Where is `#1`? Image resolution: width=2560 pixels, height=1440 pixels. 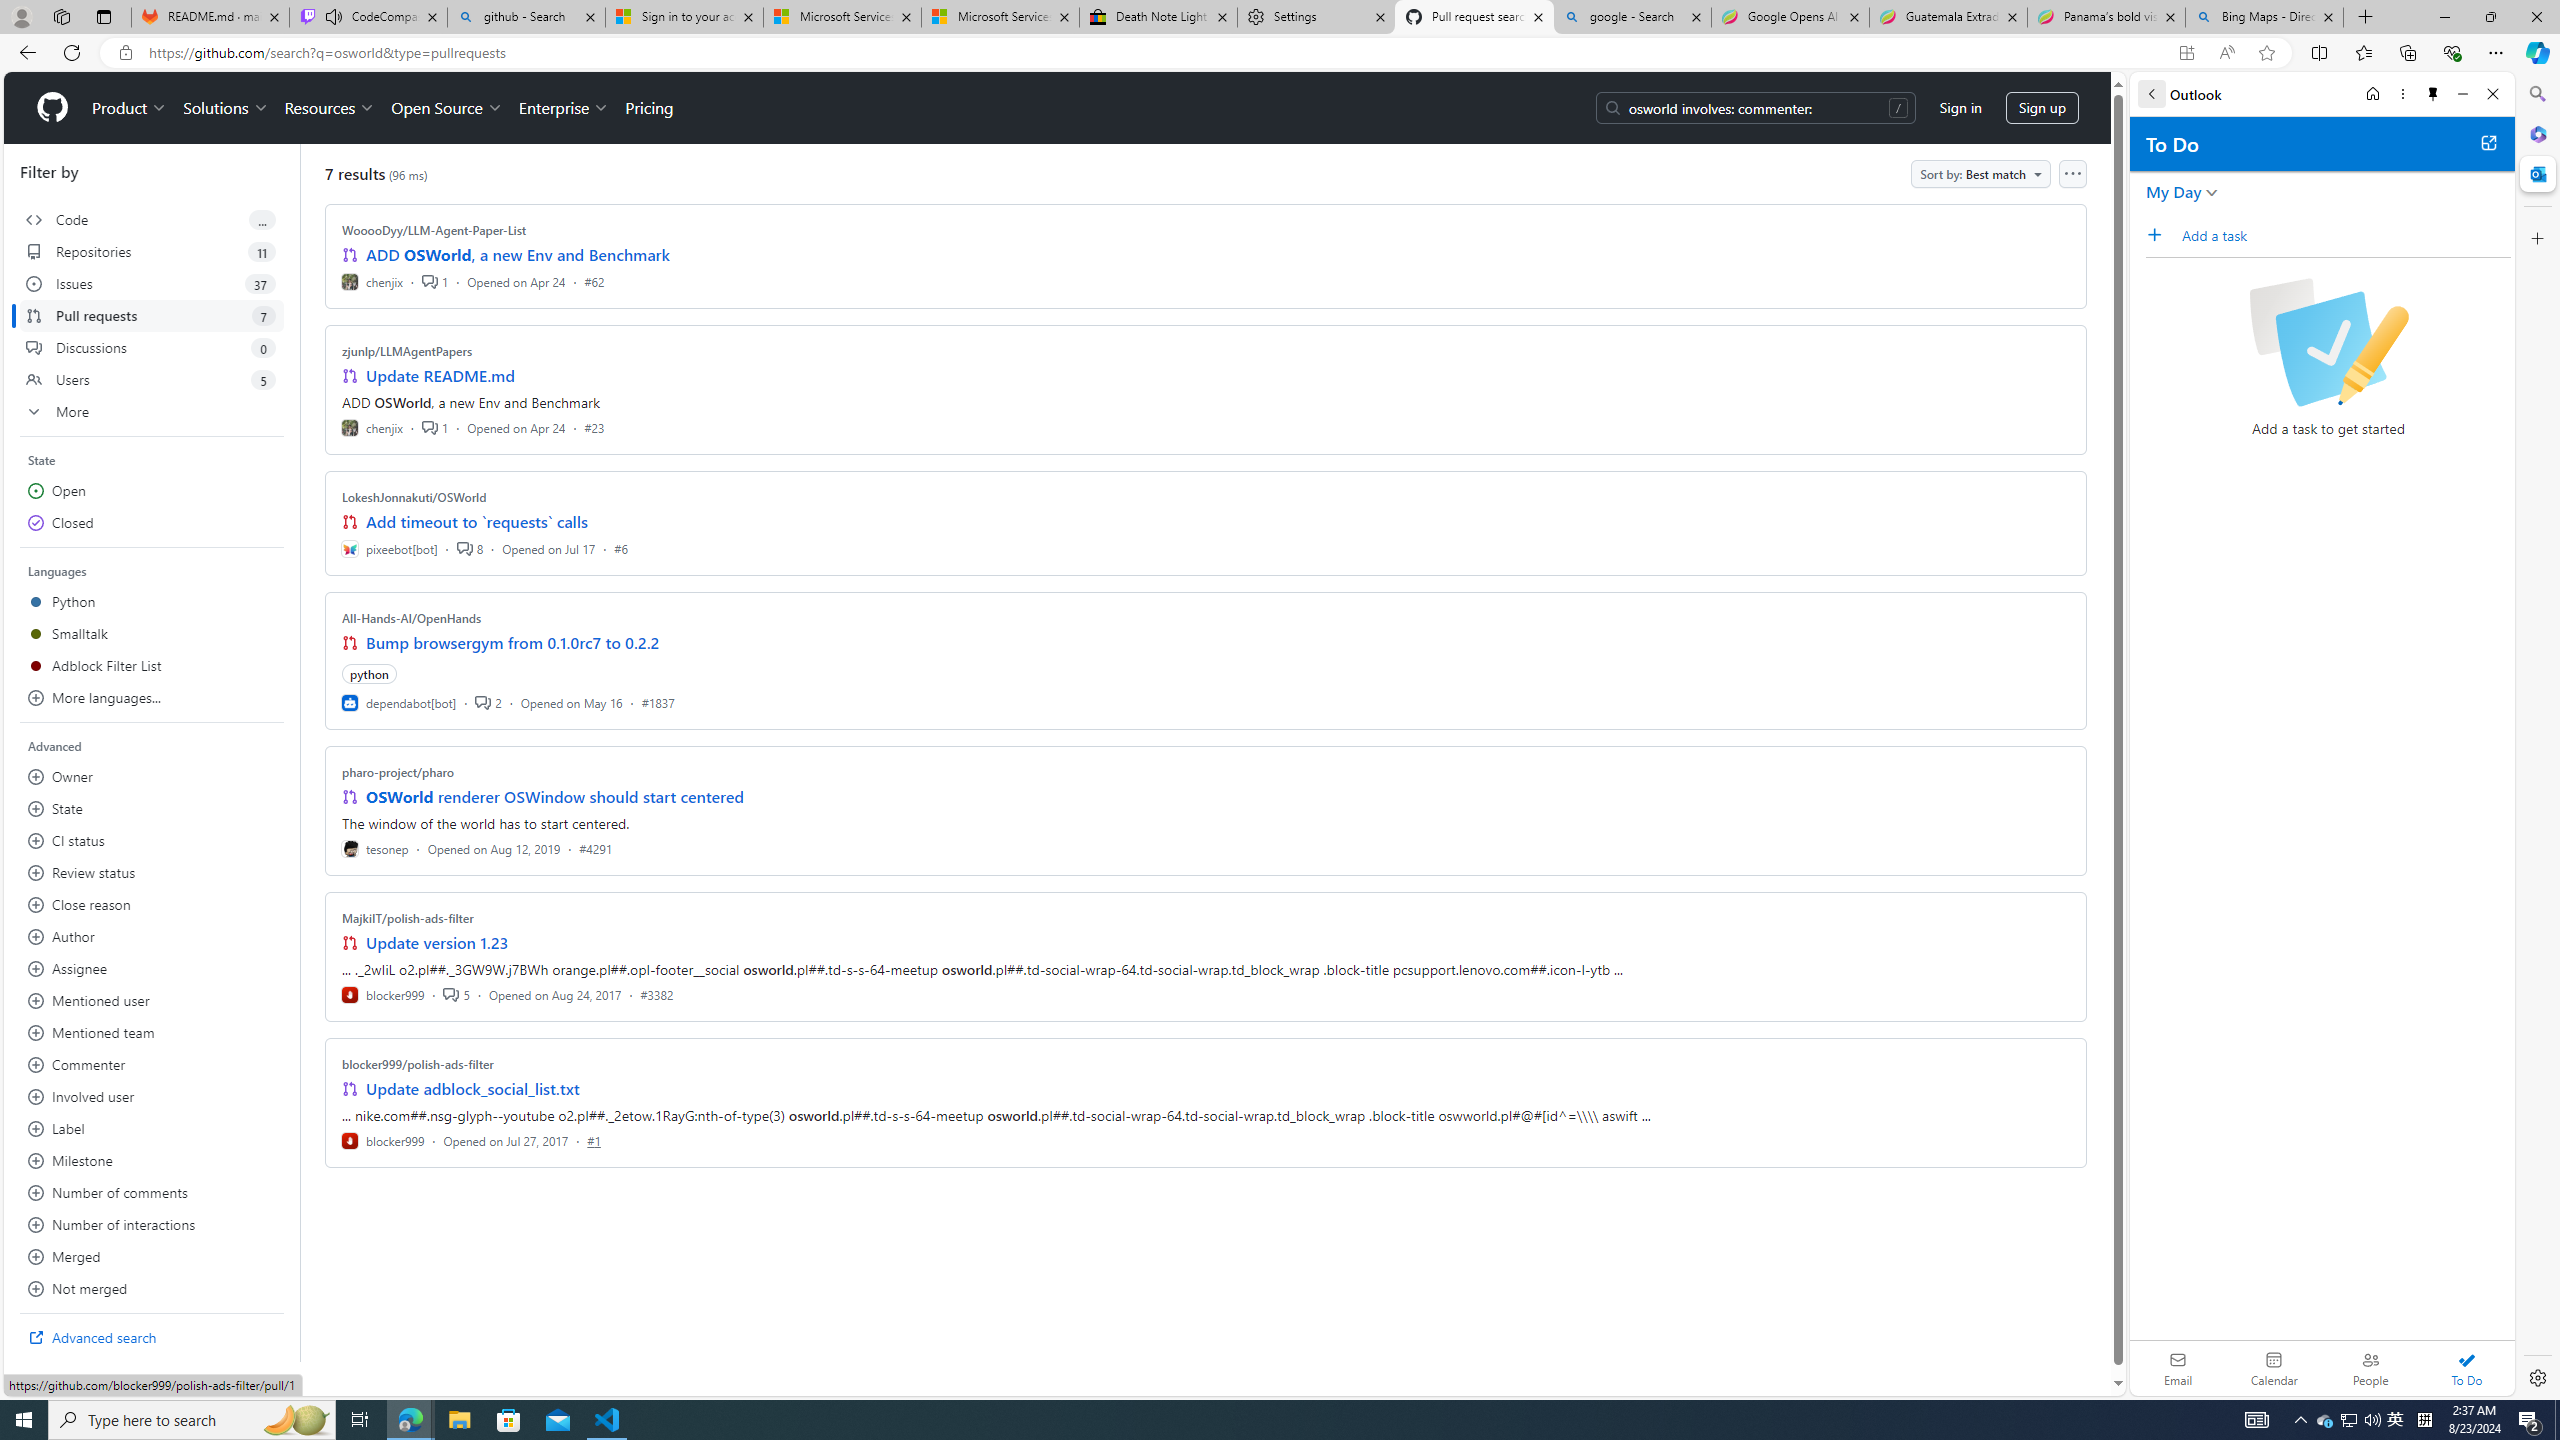
#1 is located at coordinates (594, 1140).